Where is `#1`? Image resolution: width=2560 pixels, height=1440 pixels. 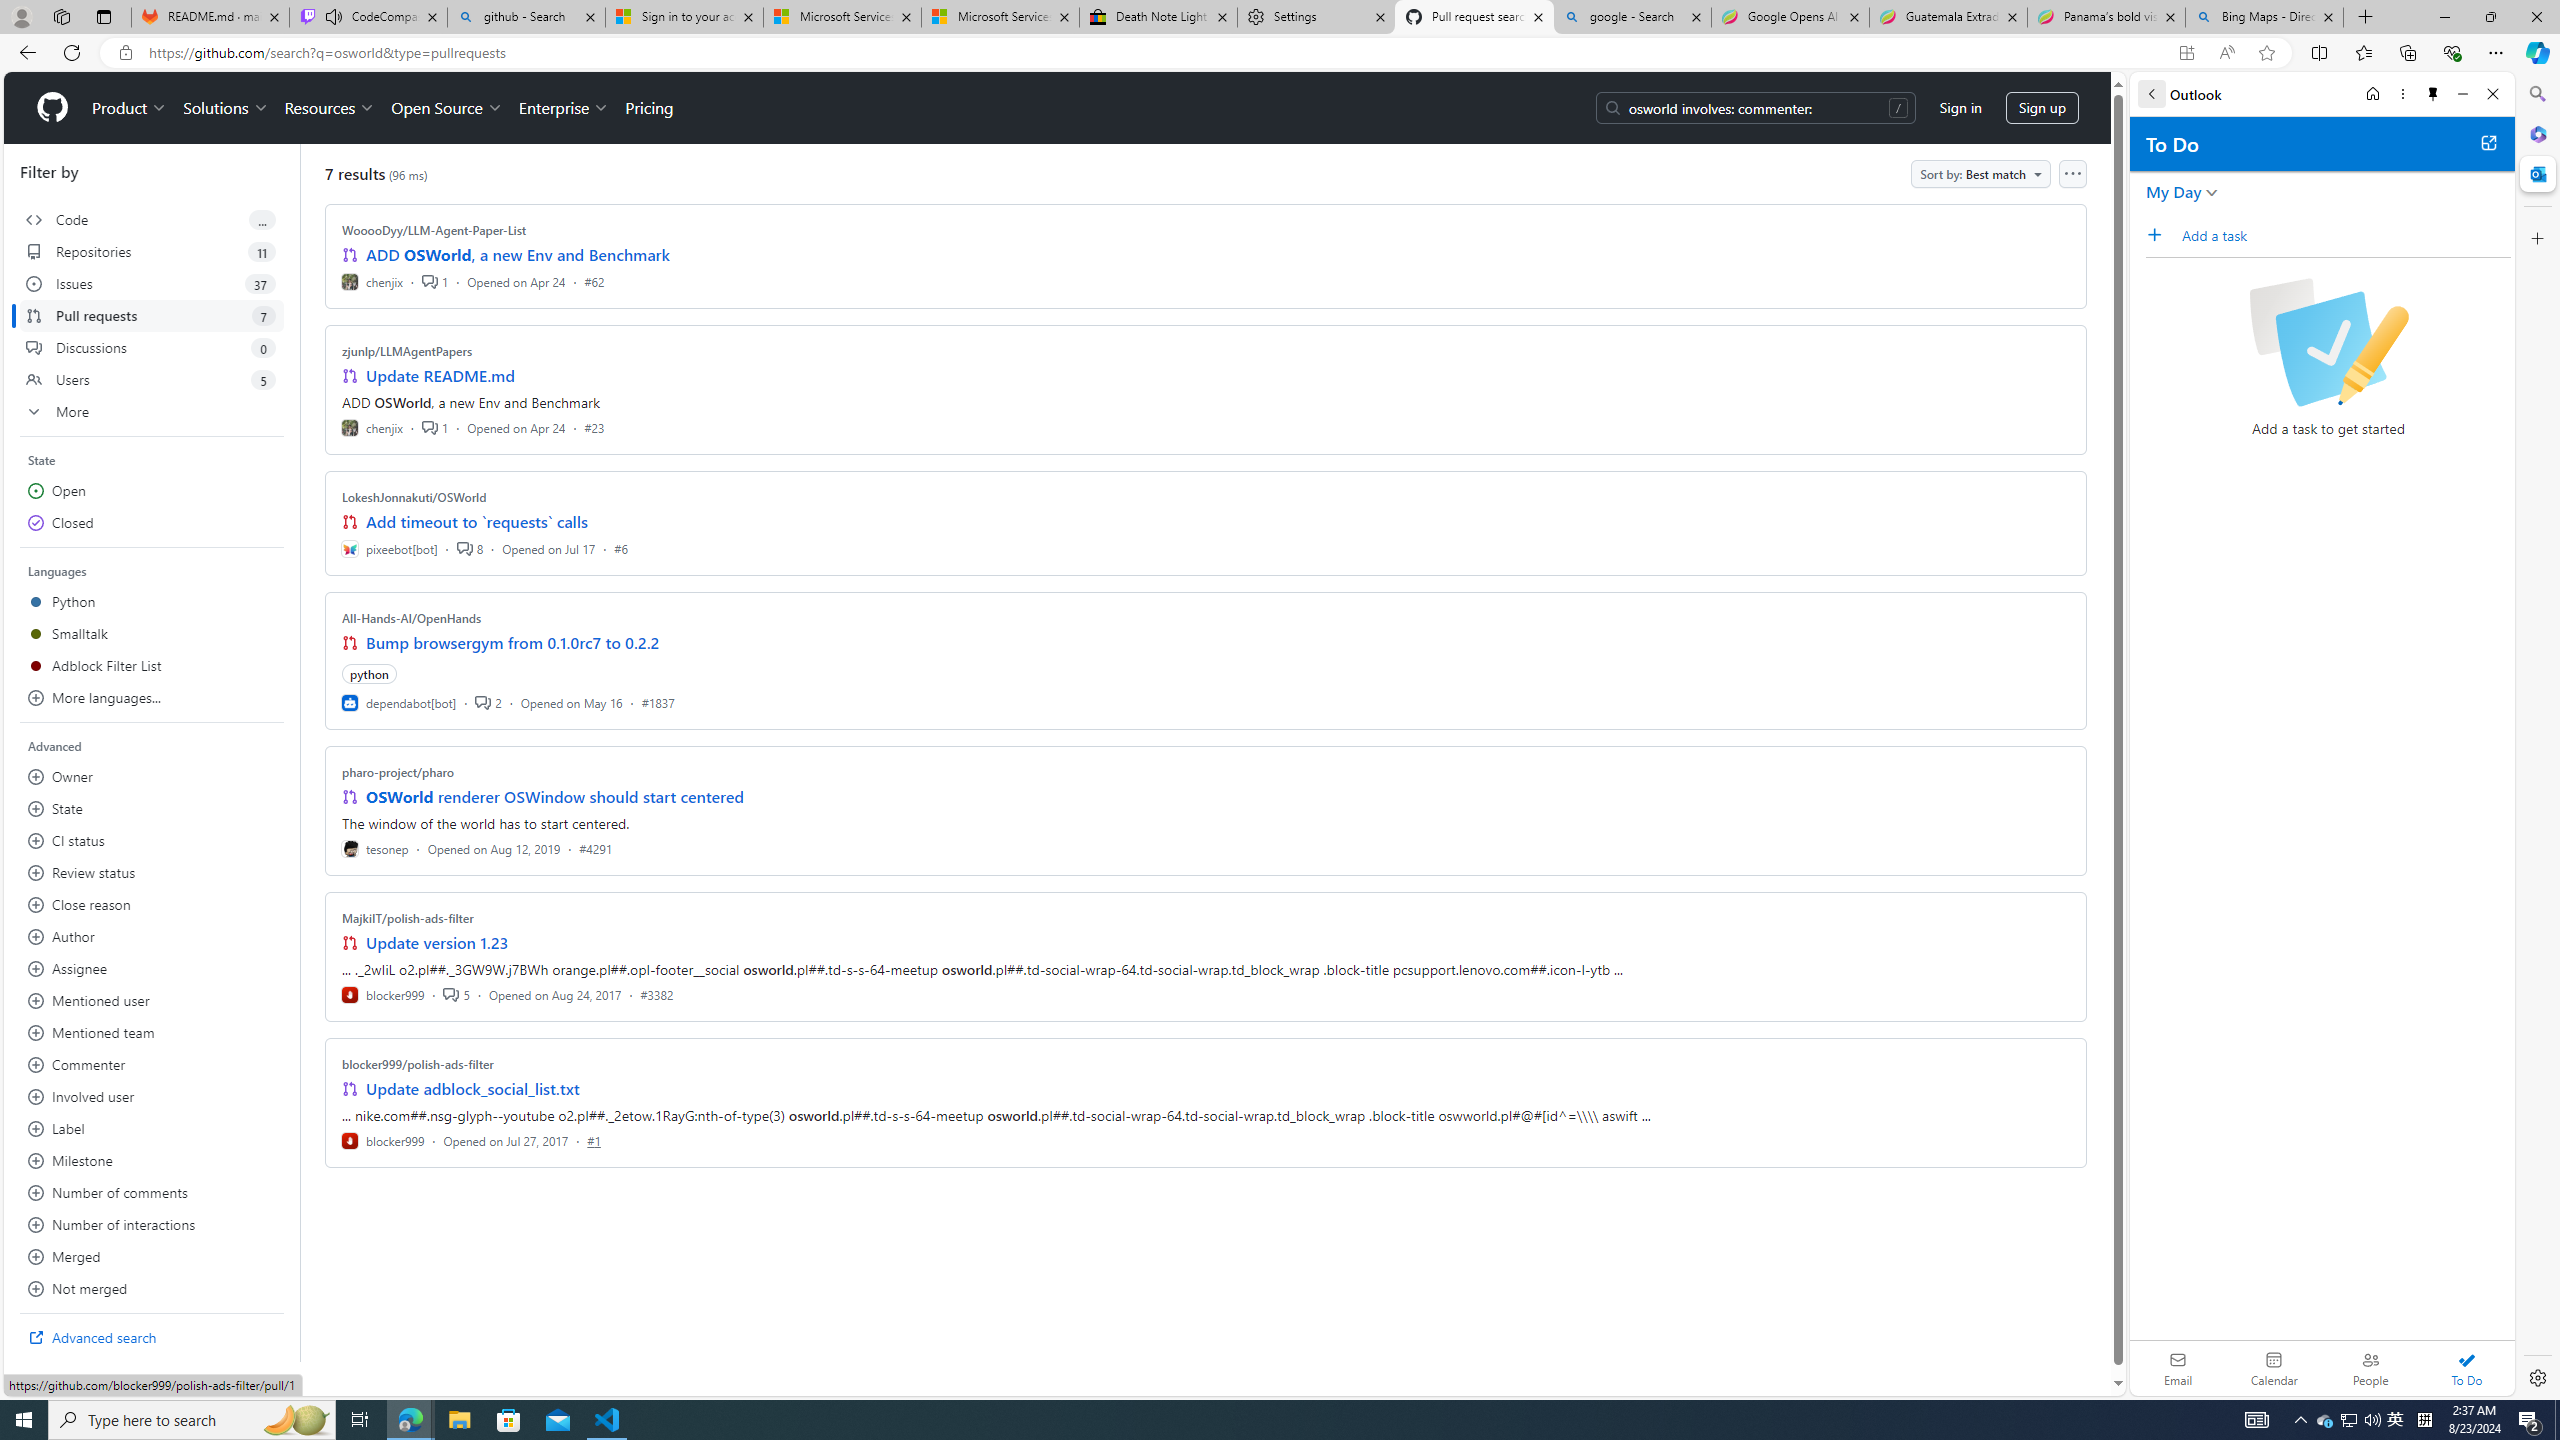
#1 is located at coordinates (594, 1140).